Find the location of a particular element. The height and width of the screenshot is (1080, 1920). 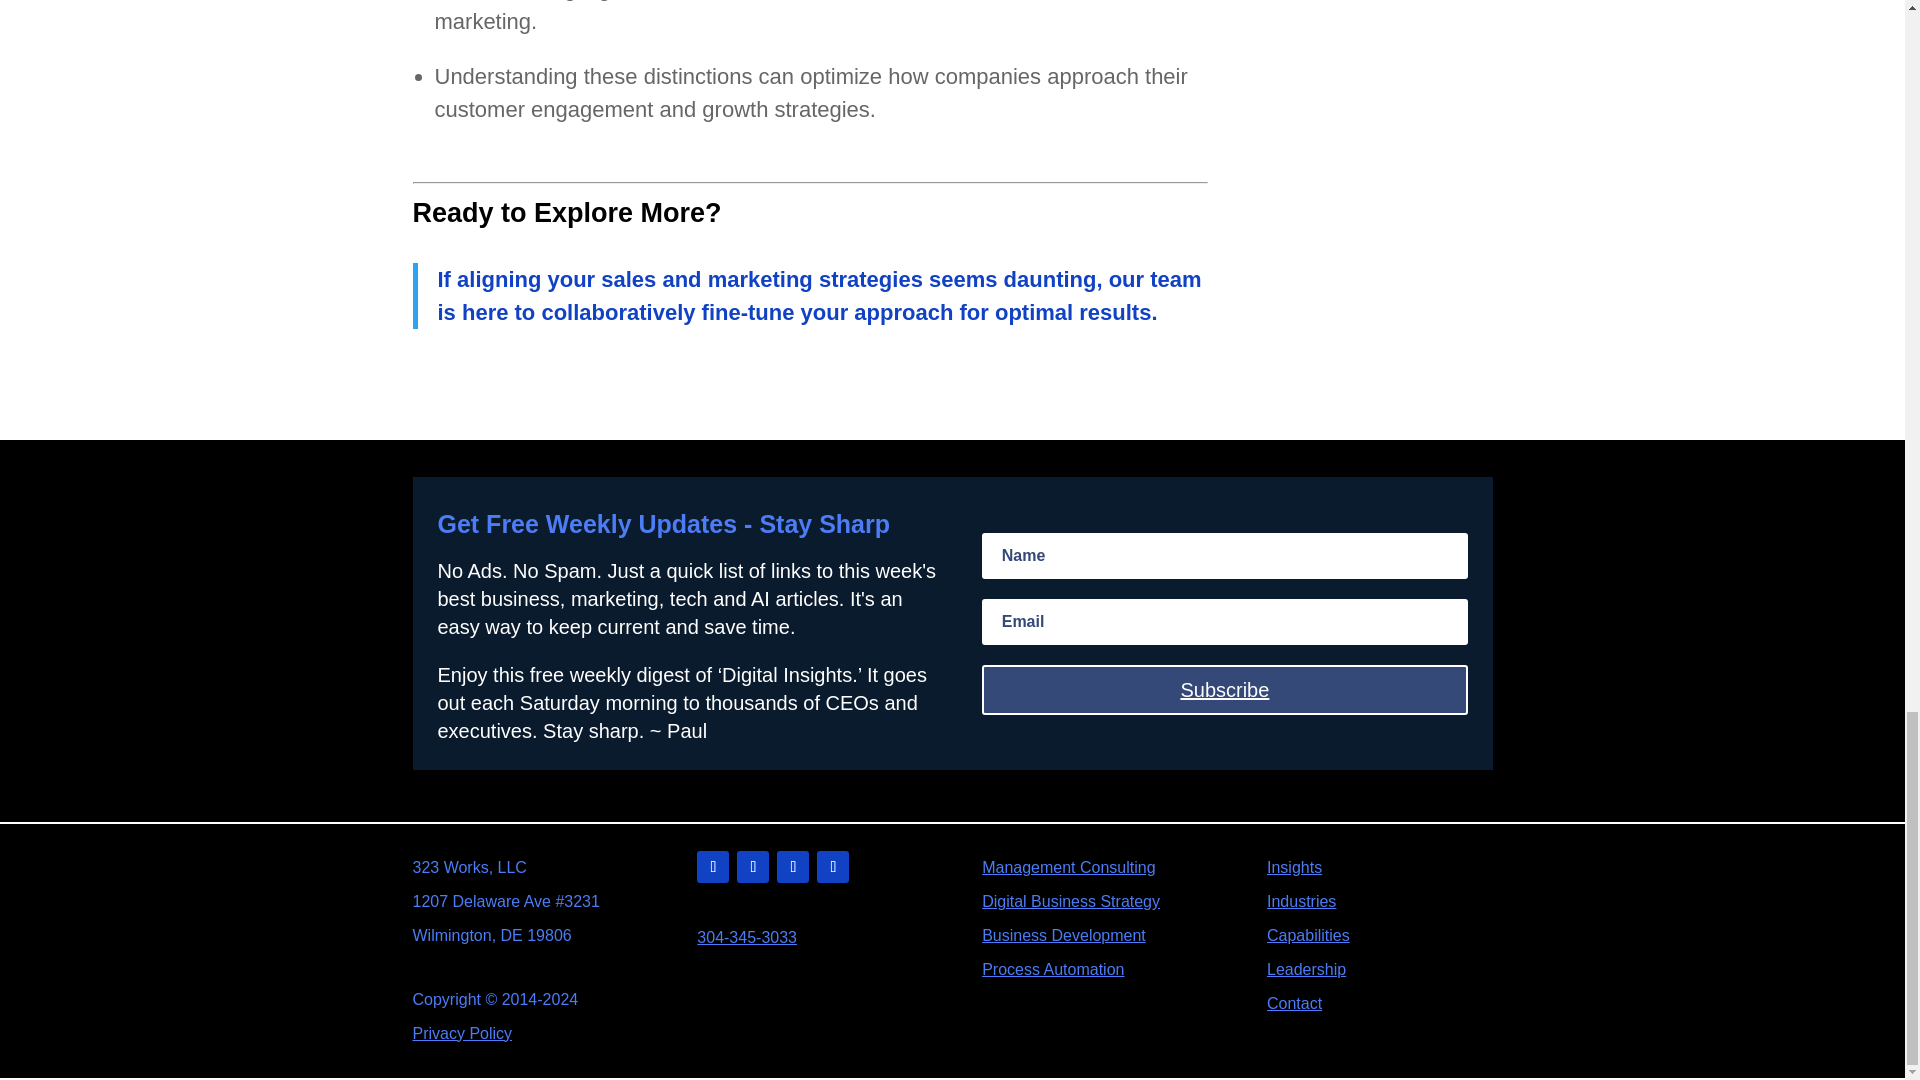

Contact is located at coordinates (1294, 1002).